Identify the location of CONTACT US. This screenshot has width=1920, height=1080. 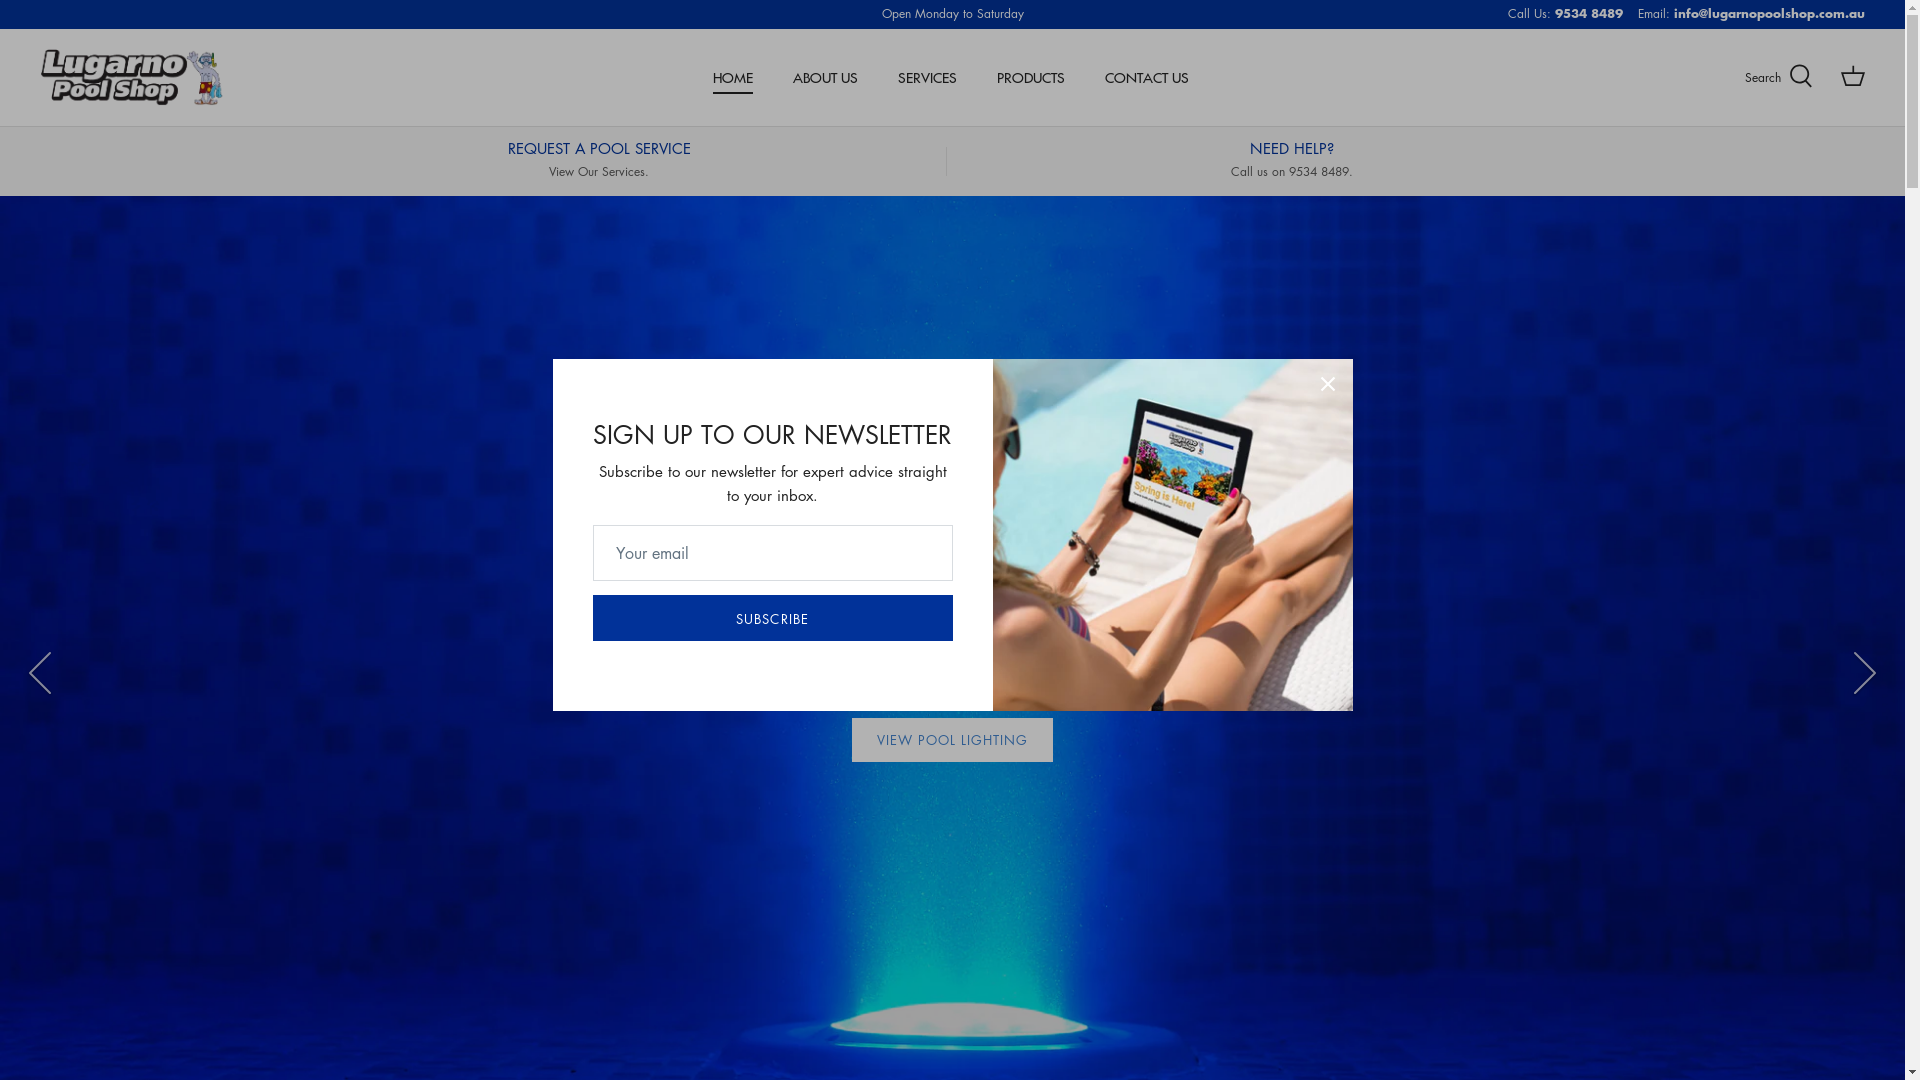
(1147, 78).